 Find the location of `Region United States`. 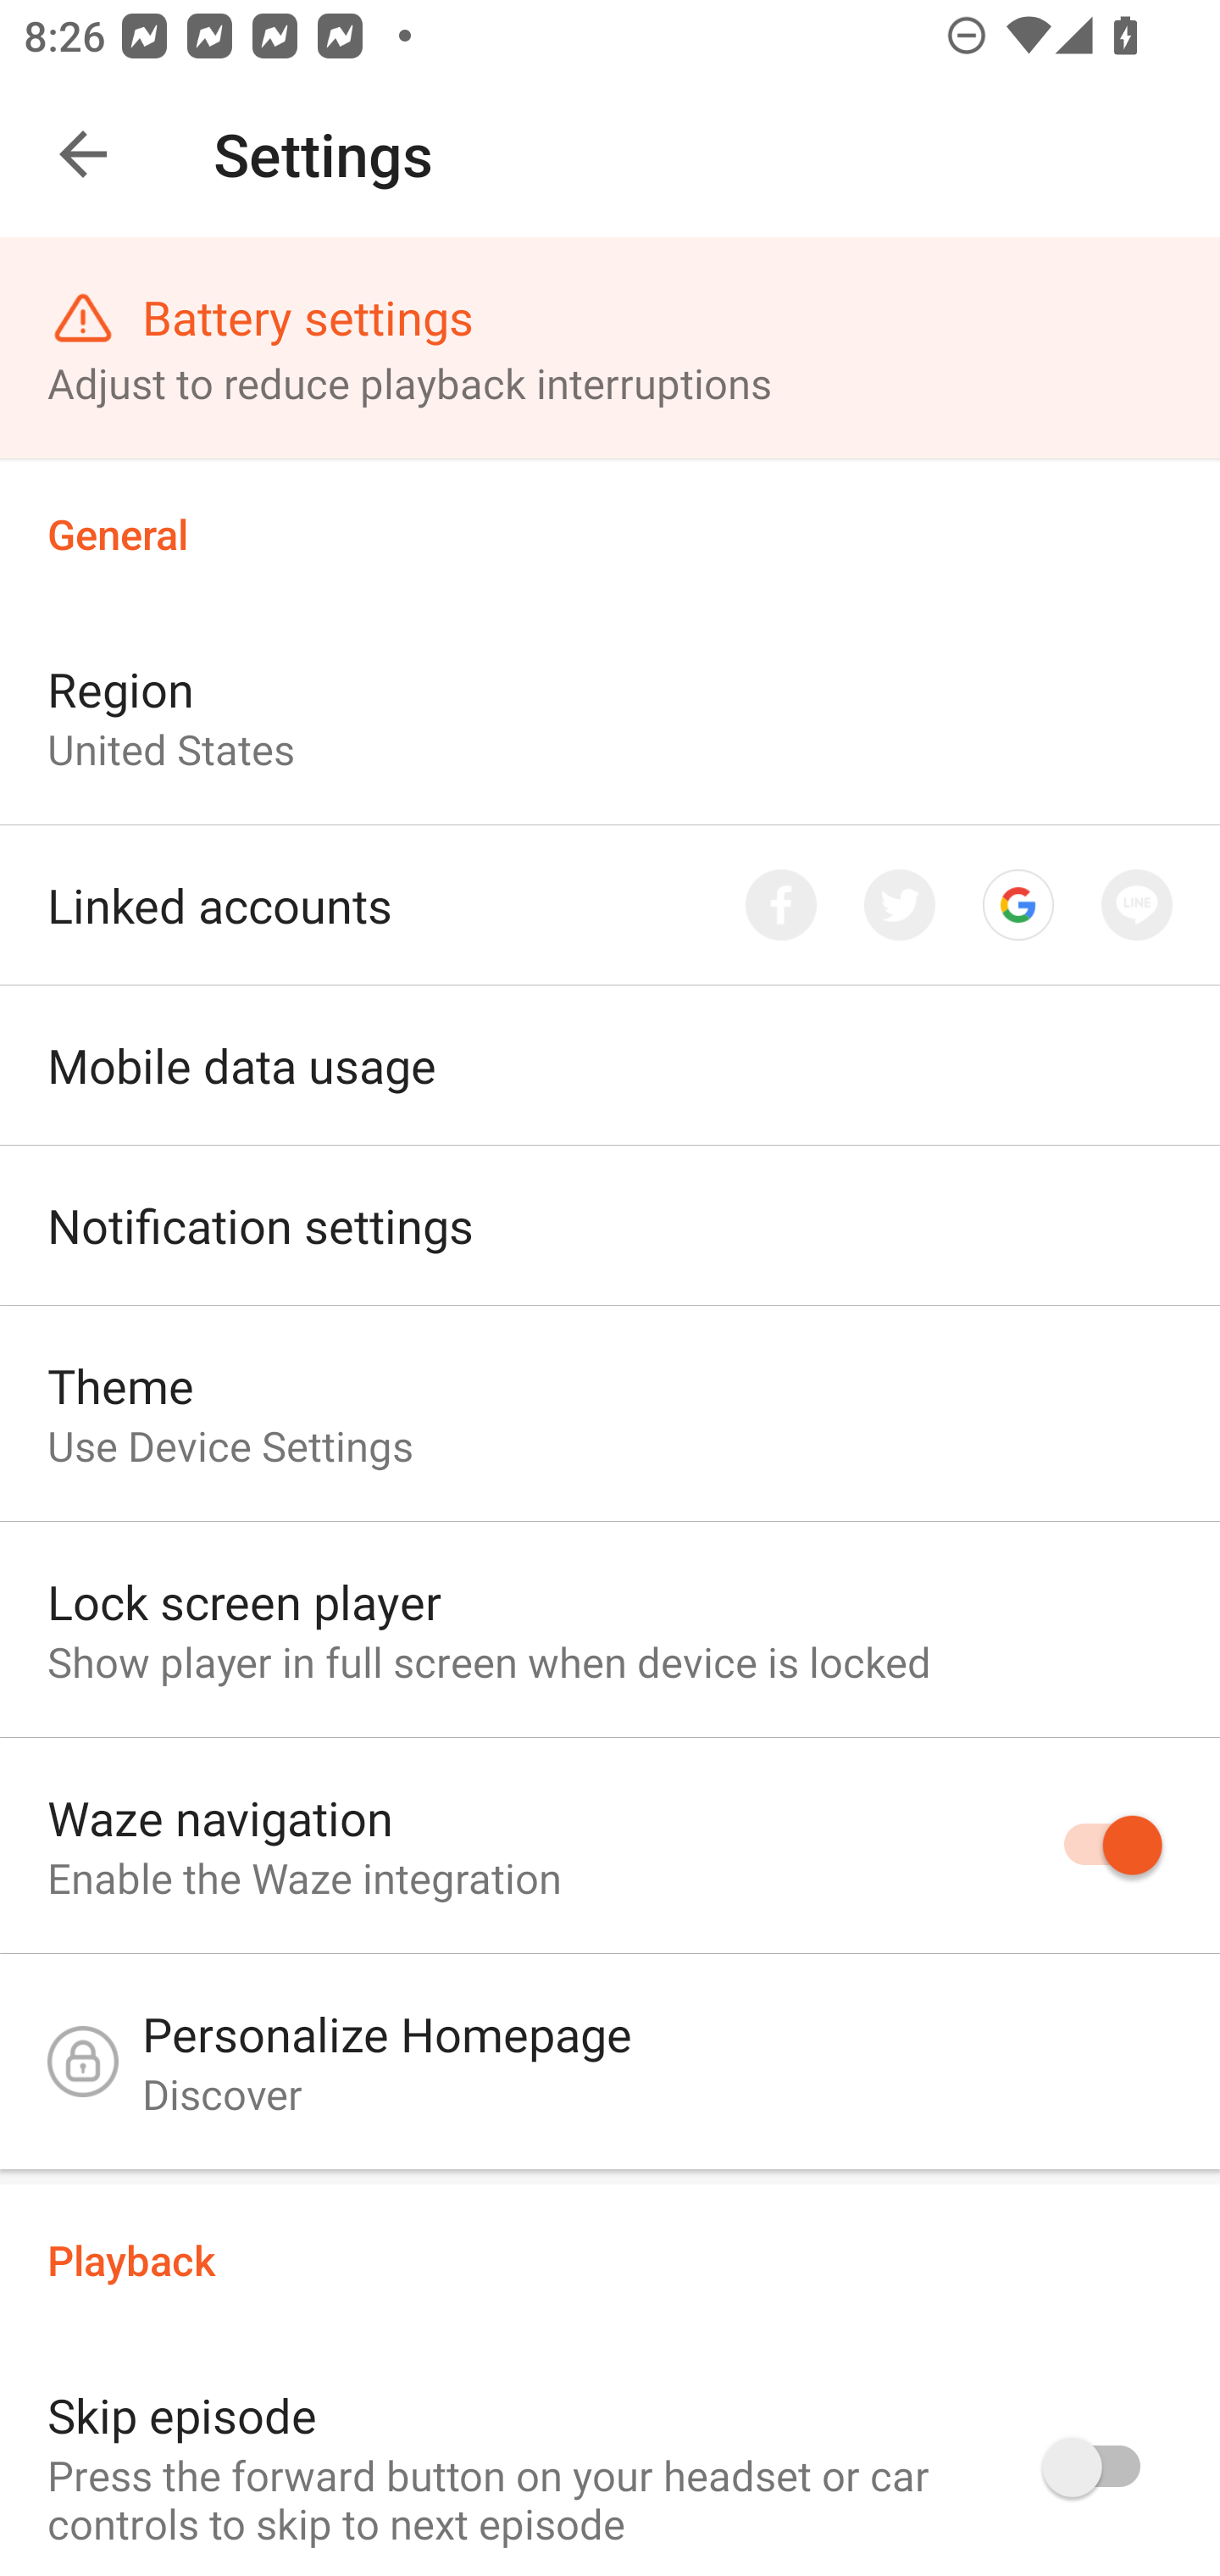

Region United States is located at coordinates (610, 717).